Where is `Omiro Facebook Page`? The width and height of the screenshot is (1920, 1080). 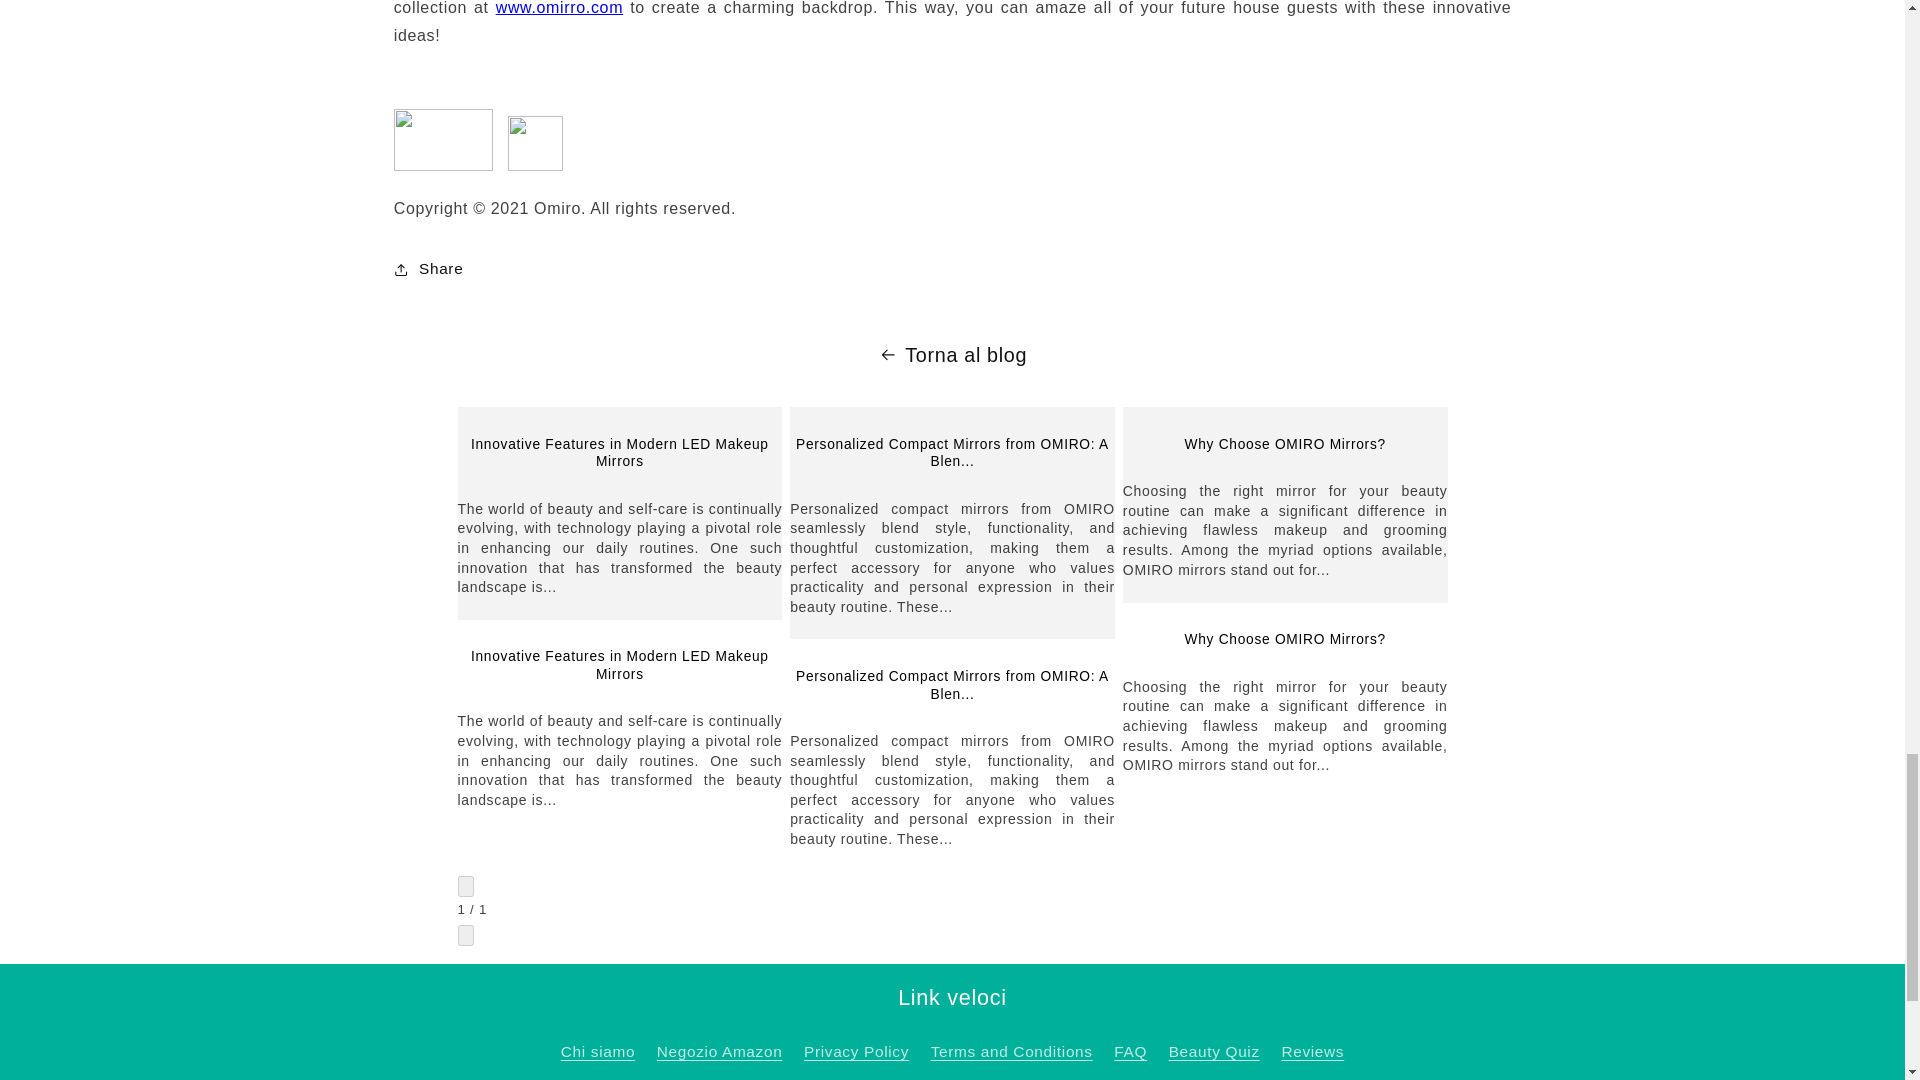
Omiro Facebook Page is located at coordinates (443, 164).